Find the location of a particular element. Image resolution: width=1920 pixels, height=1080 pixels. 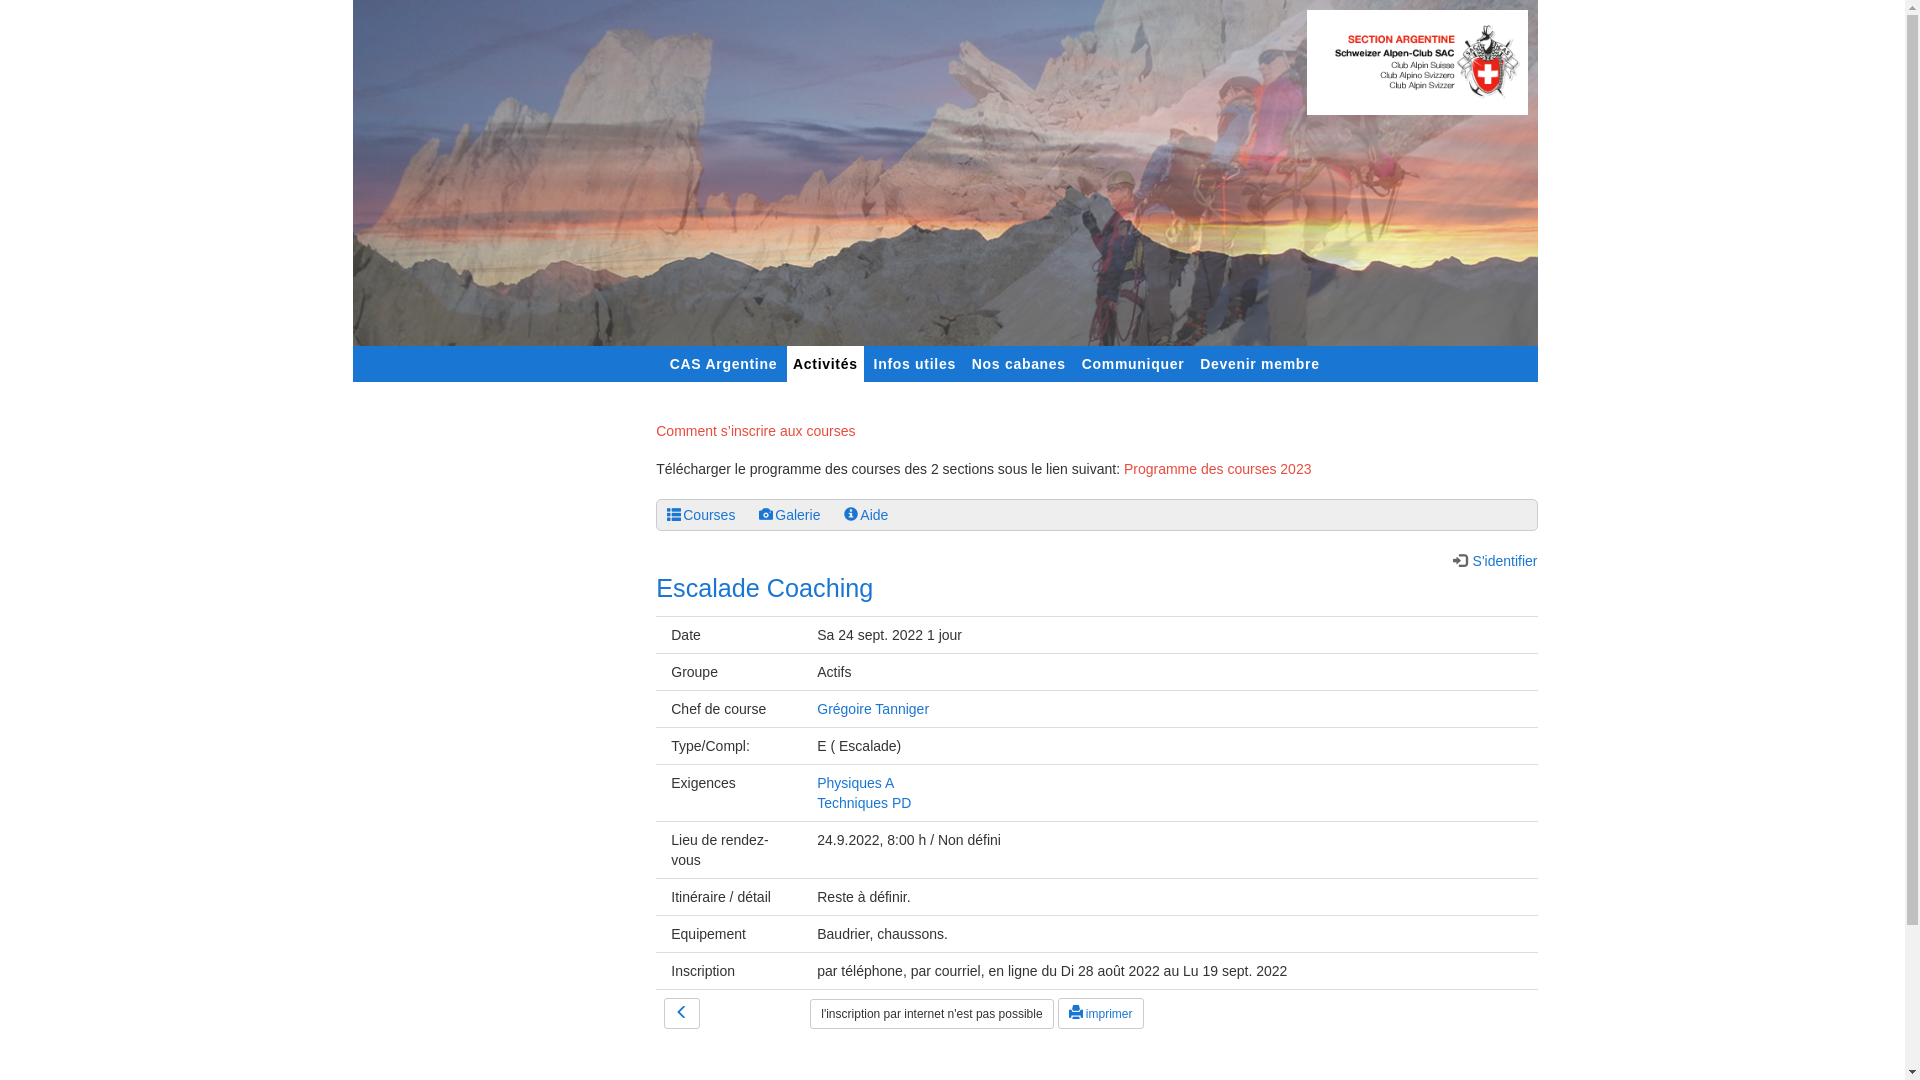

Programme des courses 202 is located at coordinates (1214, 469).